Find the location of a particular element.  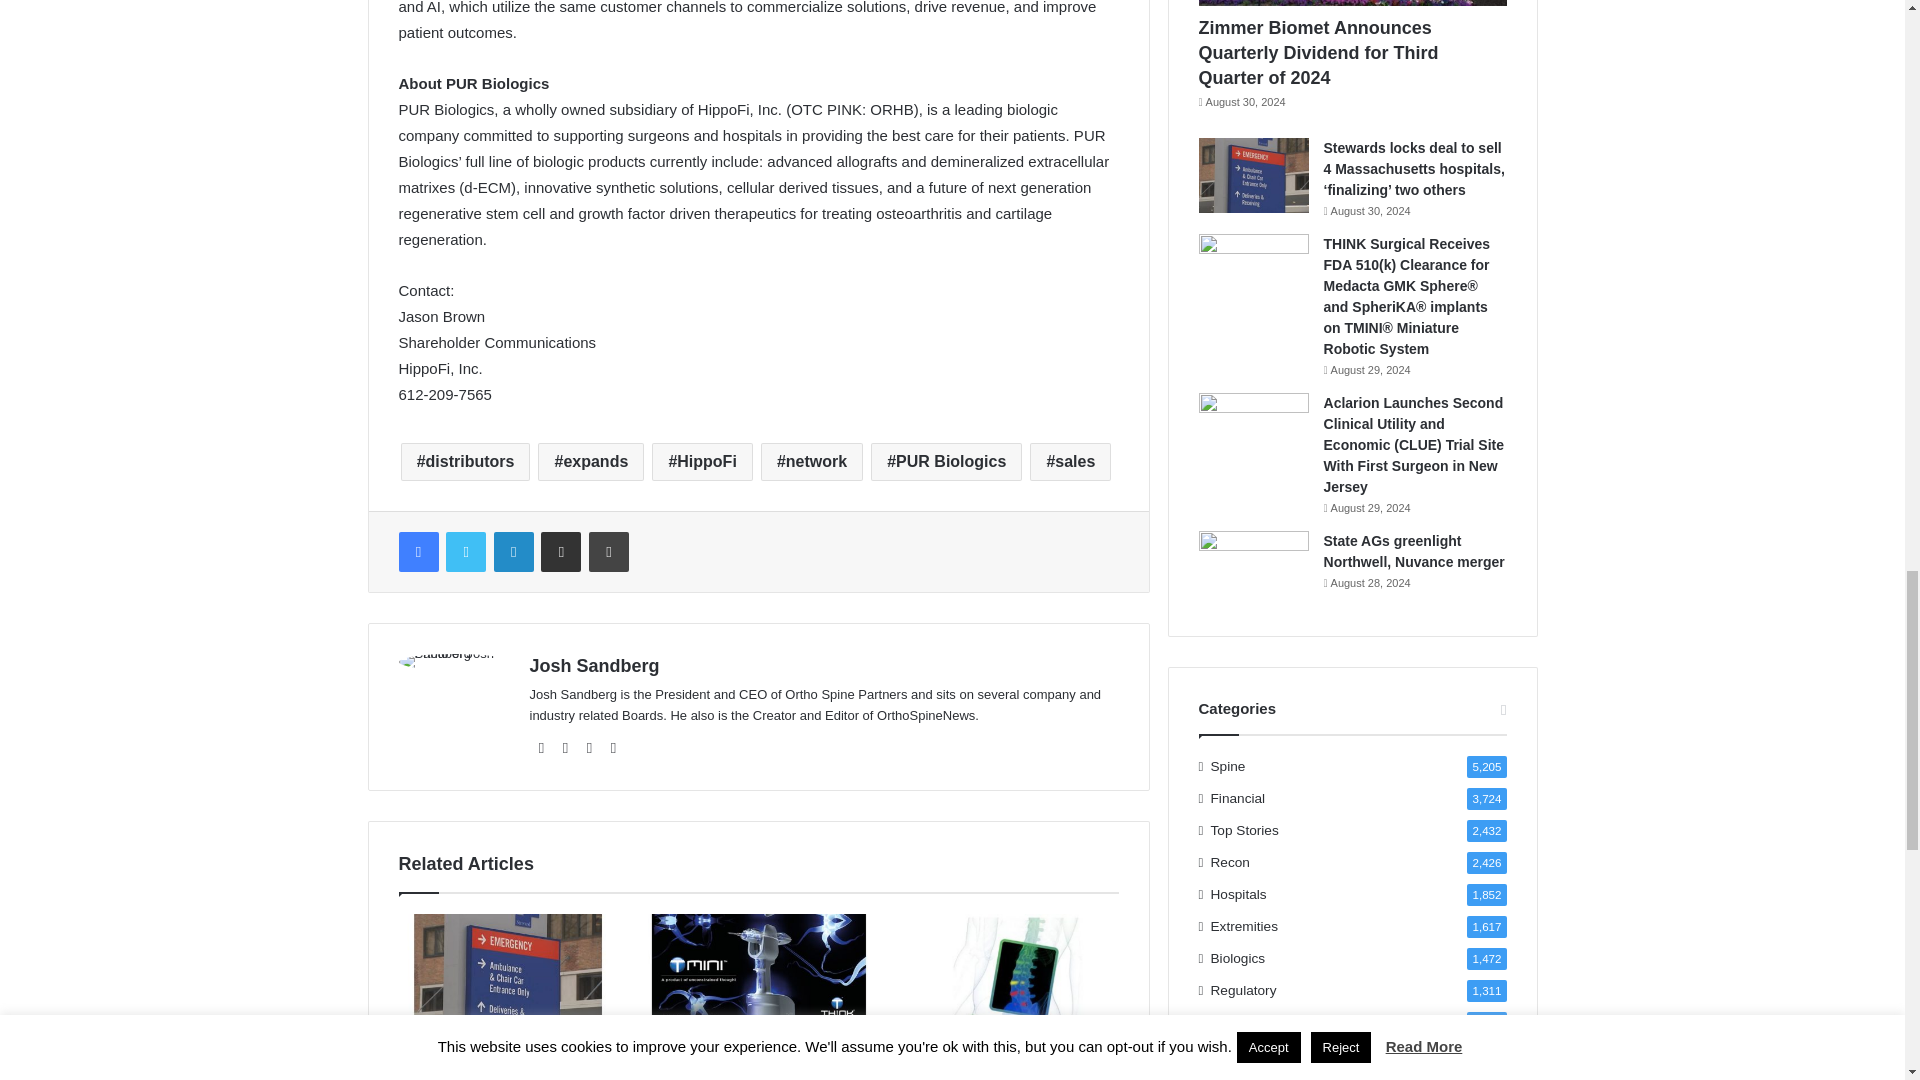

Facebook is located at coordinates (417, 552).